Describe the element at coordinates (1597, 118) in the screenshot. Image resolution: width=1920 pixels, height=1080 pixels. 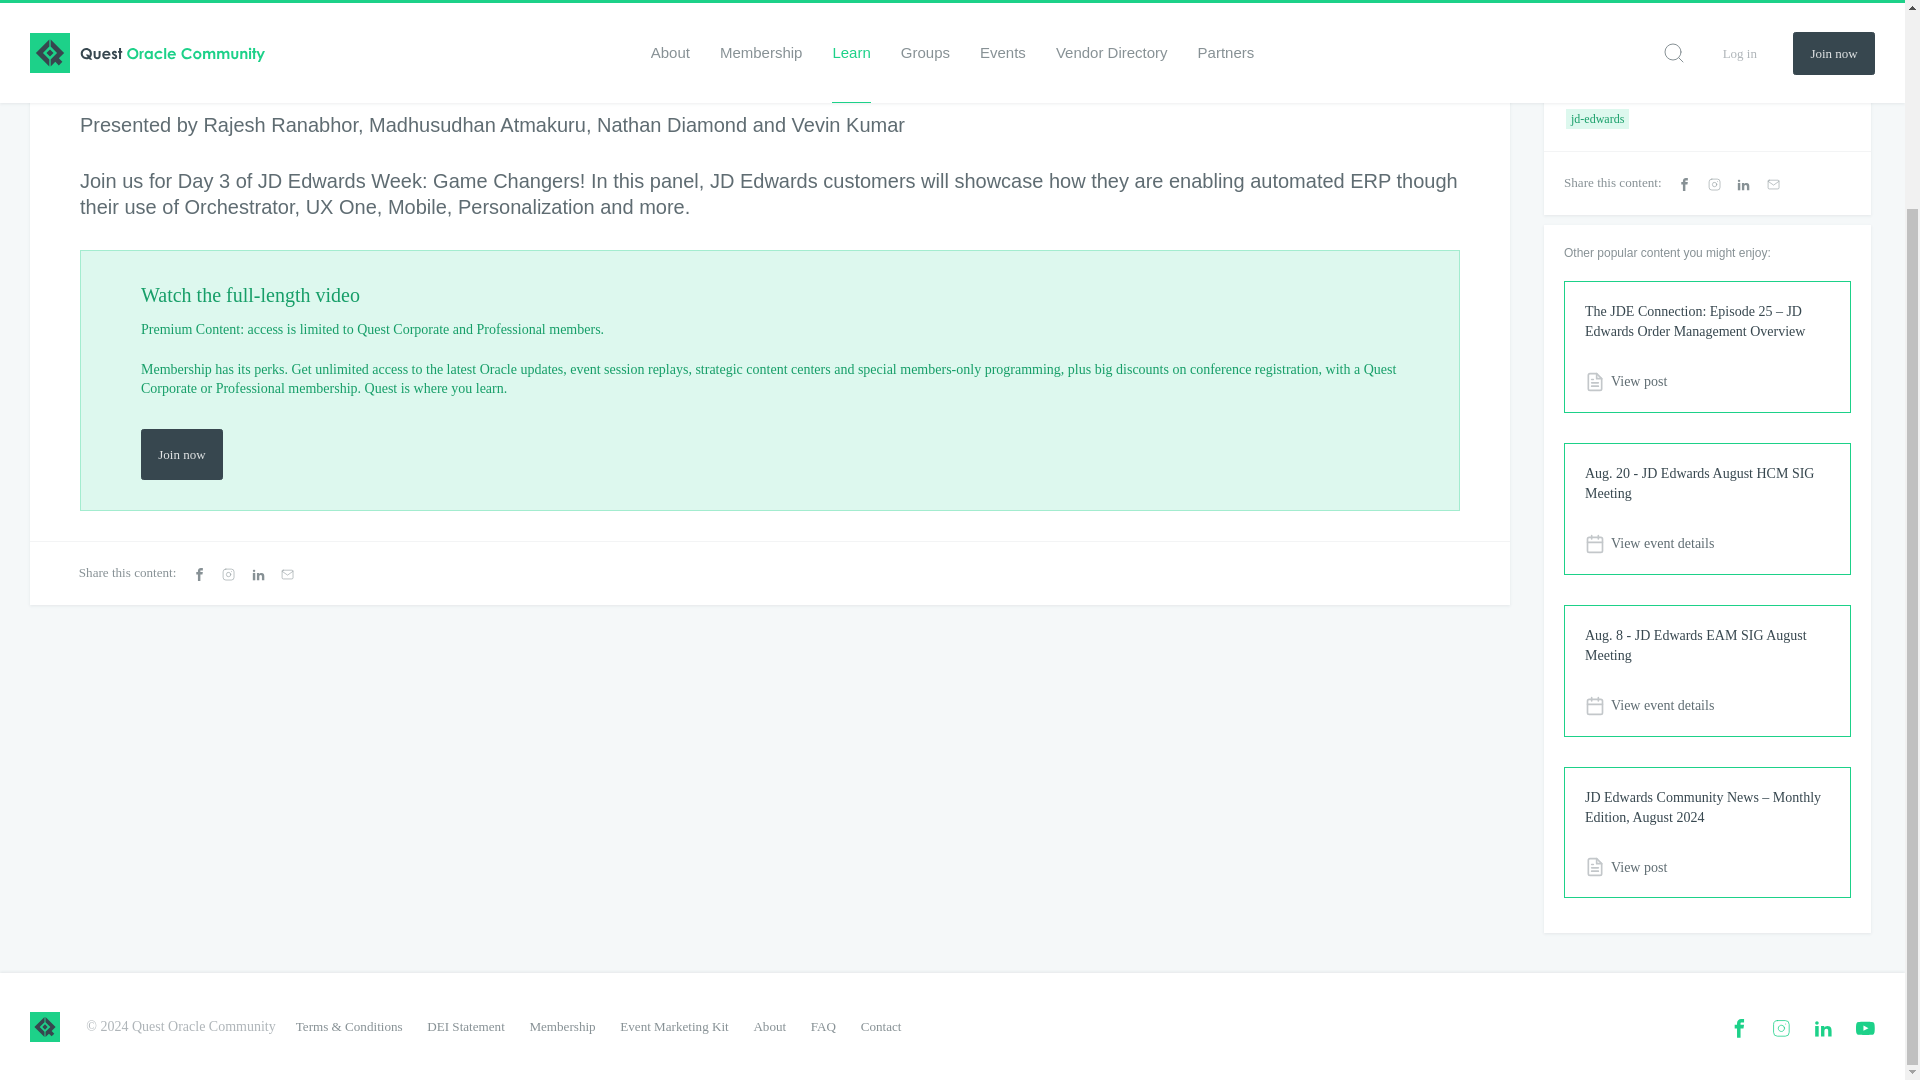
I see `jd-edwards` at that location.